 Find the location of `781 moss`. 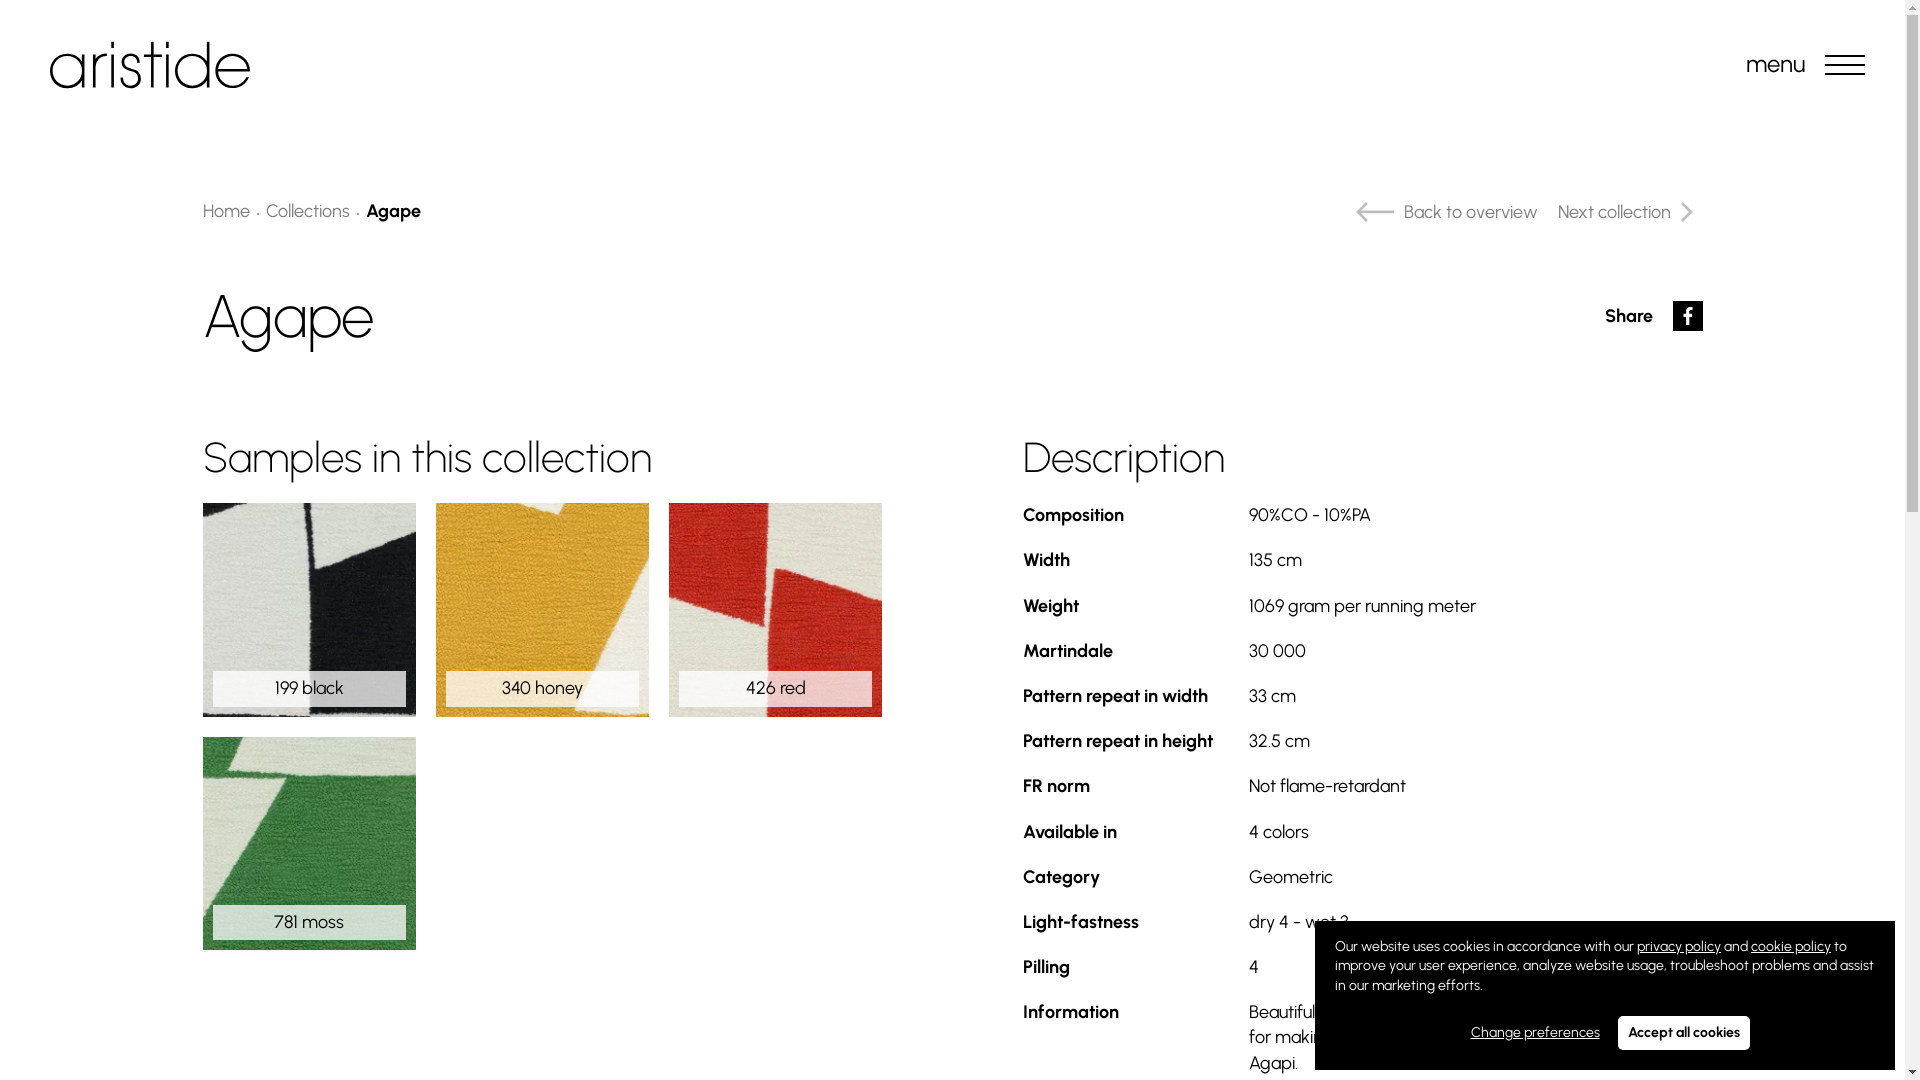

781 moss is located at coordinates (308, 844).